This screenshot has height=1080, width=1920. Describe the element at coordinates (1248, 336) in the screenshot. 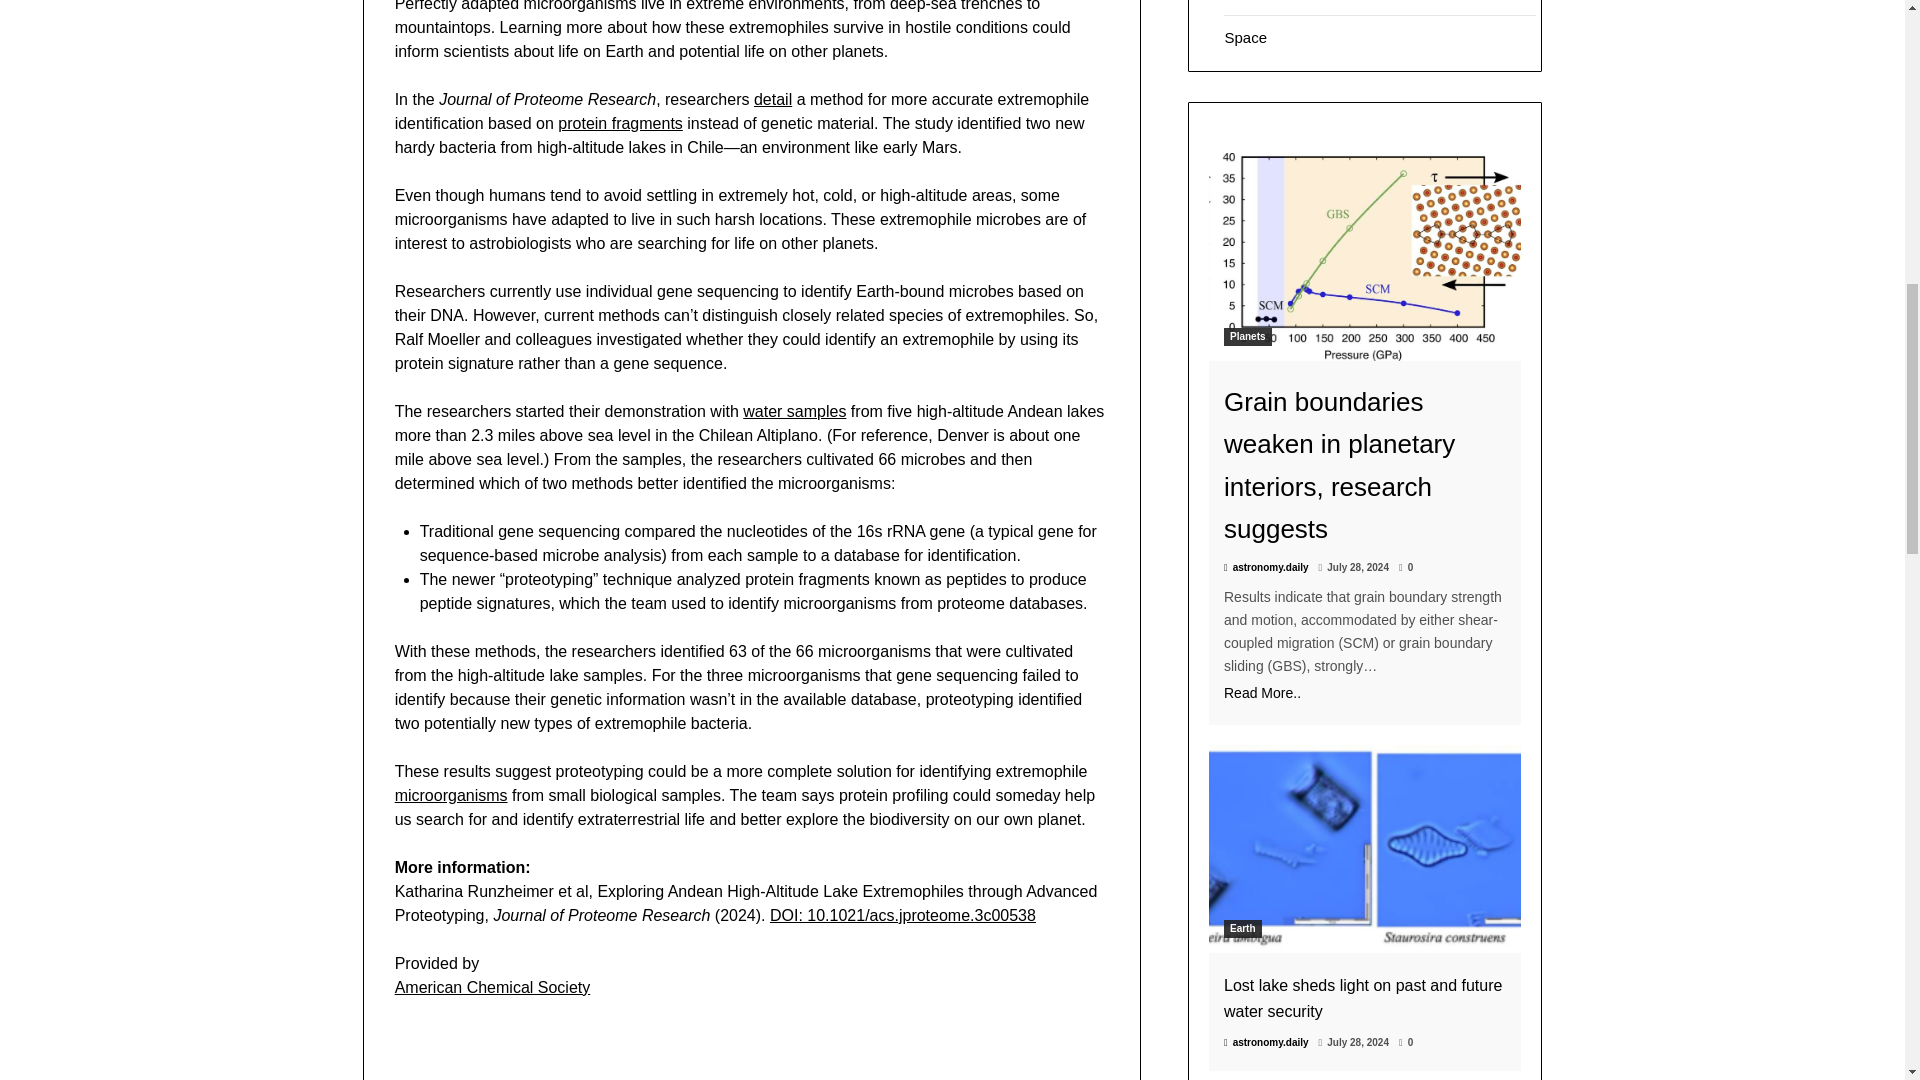

I see `Planets` at that location.